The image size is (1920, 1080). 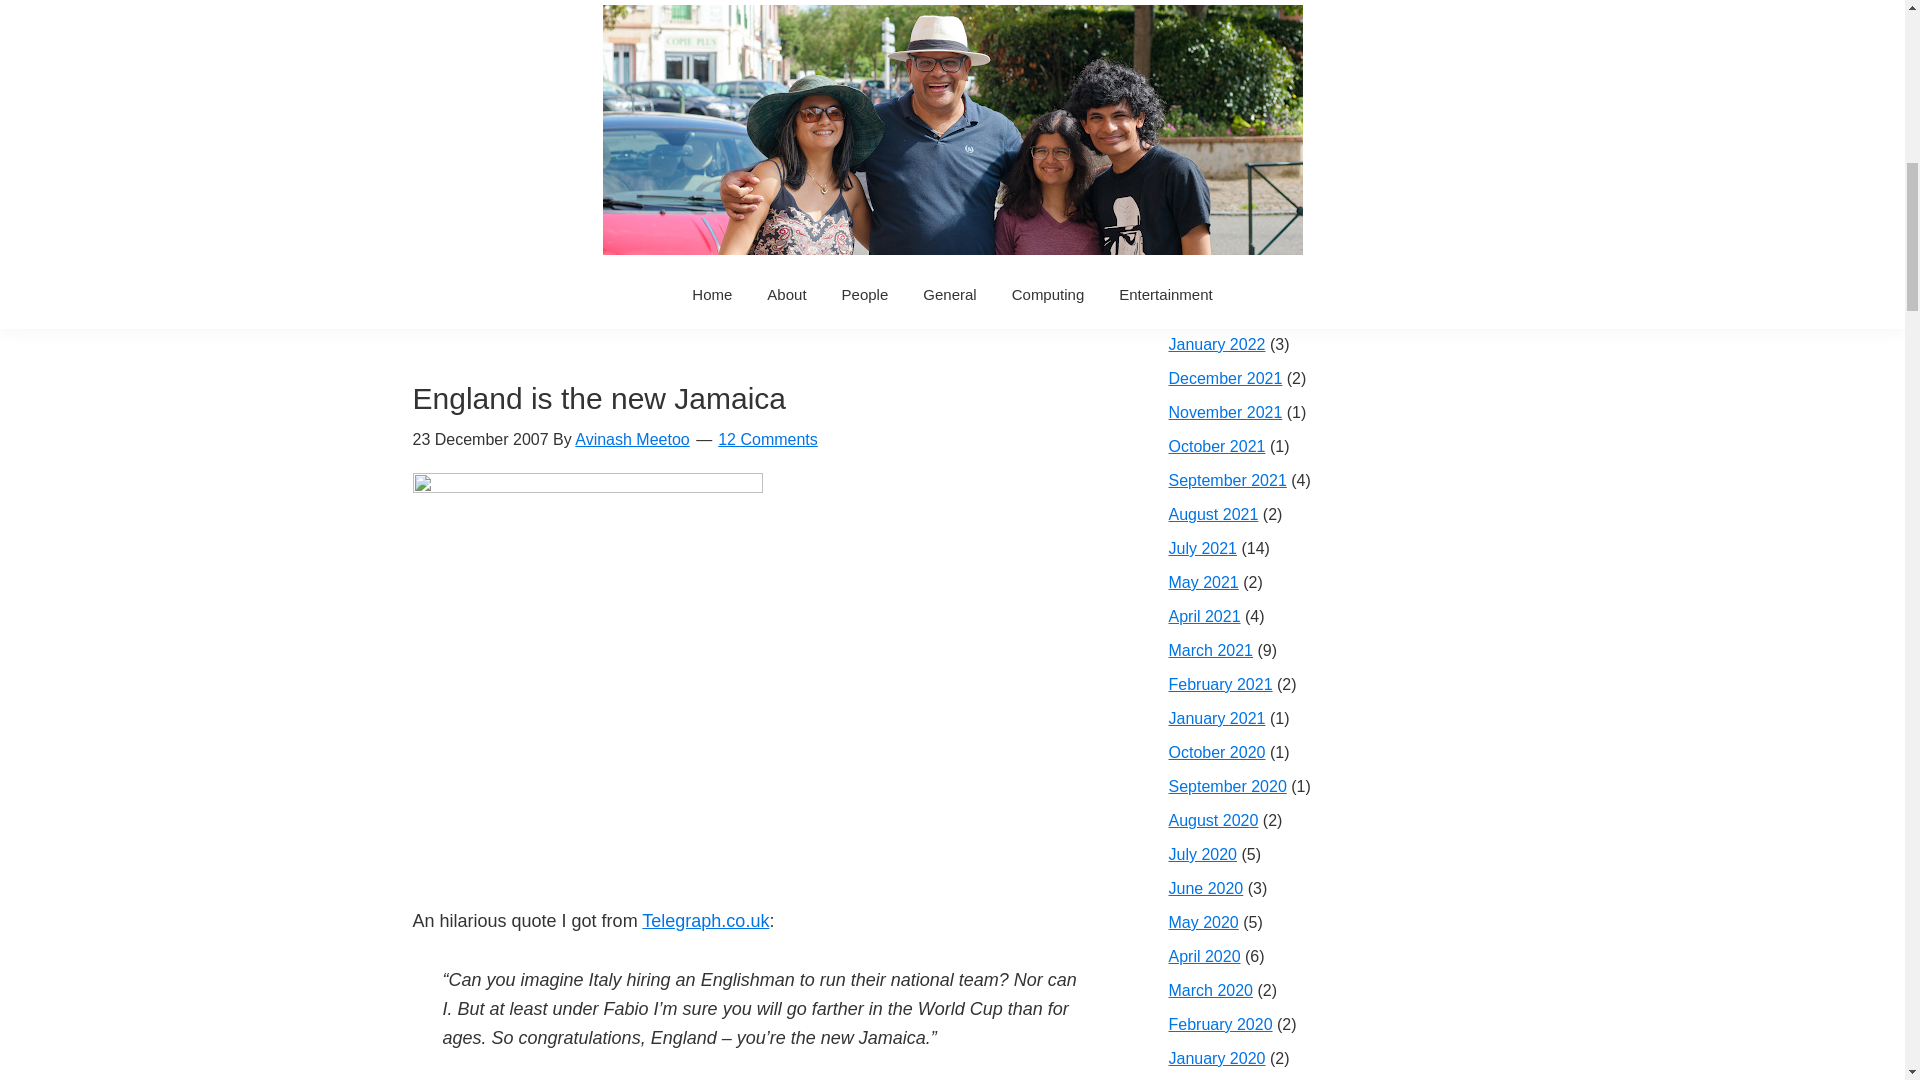 What do you see at coordinates (546, 172) in the screenshot?
I see `my feed` at bounding box center [546, 172].